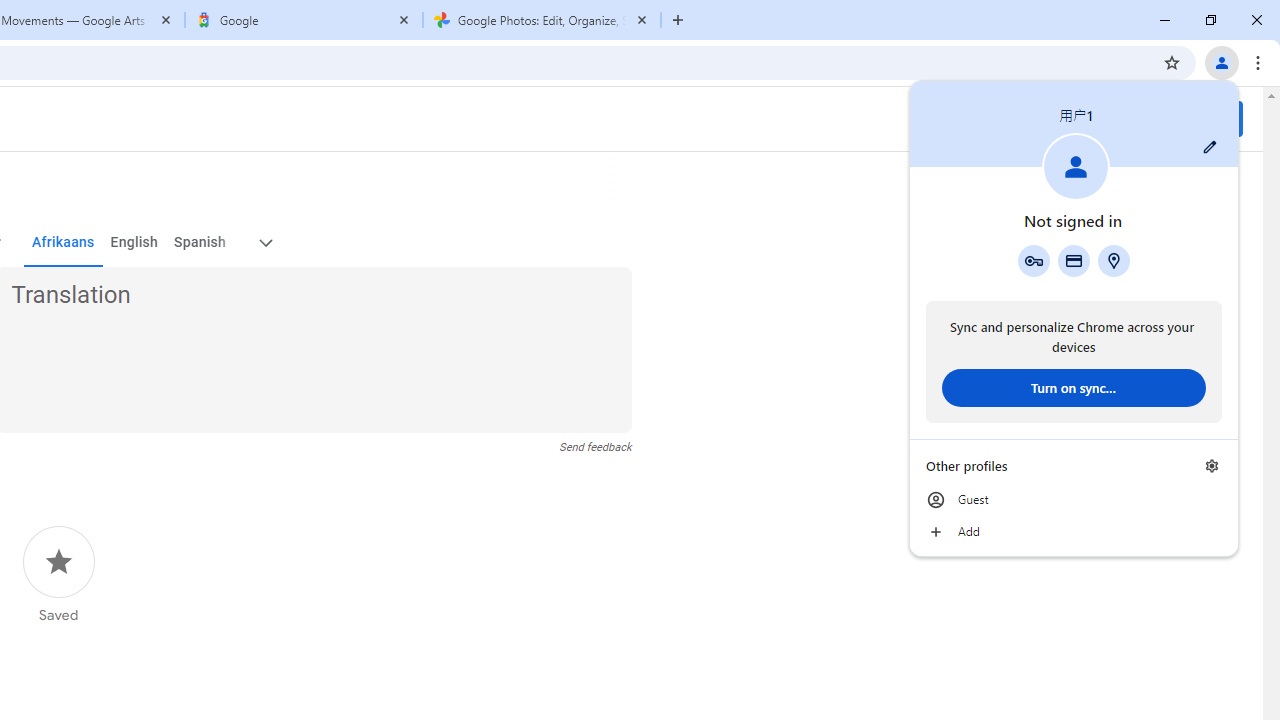  Describe the element at coordinates (304, 20) in the screenshot. I see `Google` at that location.